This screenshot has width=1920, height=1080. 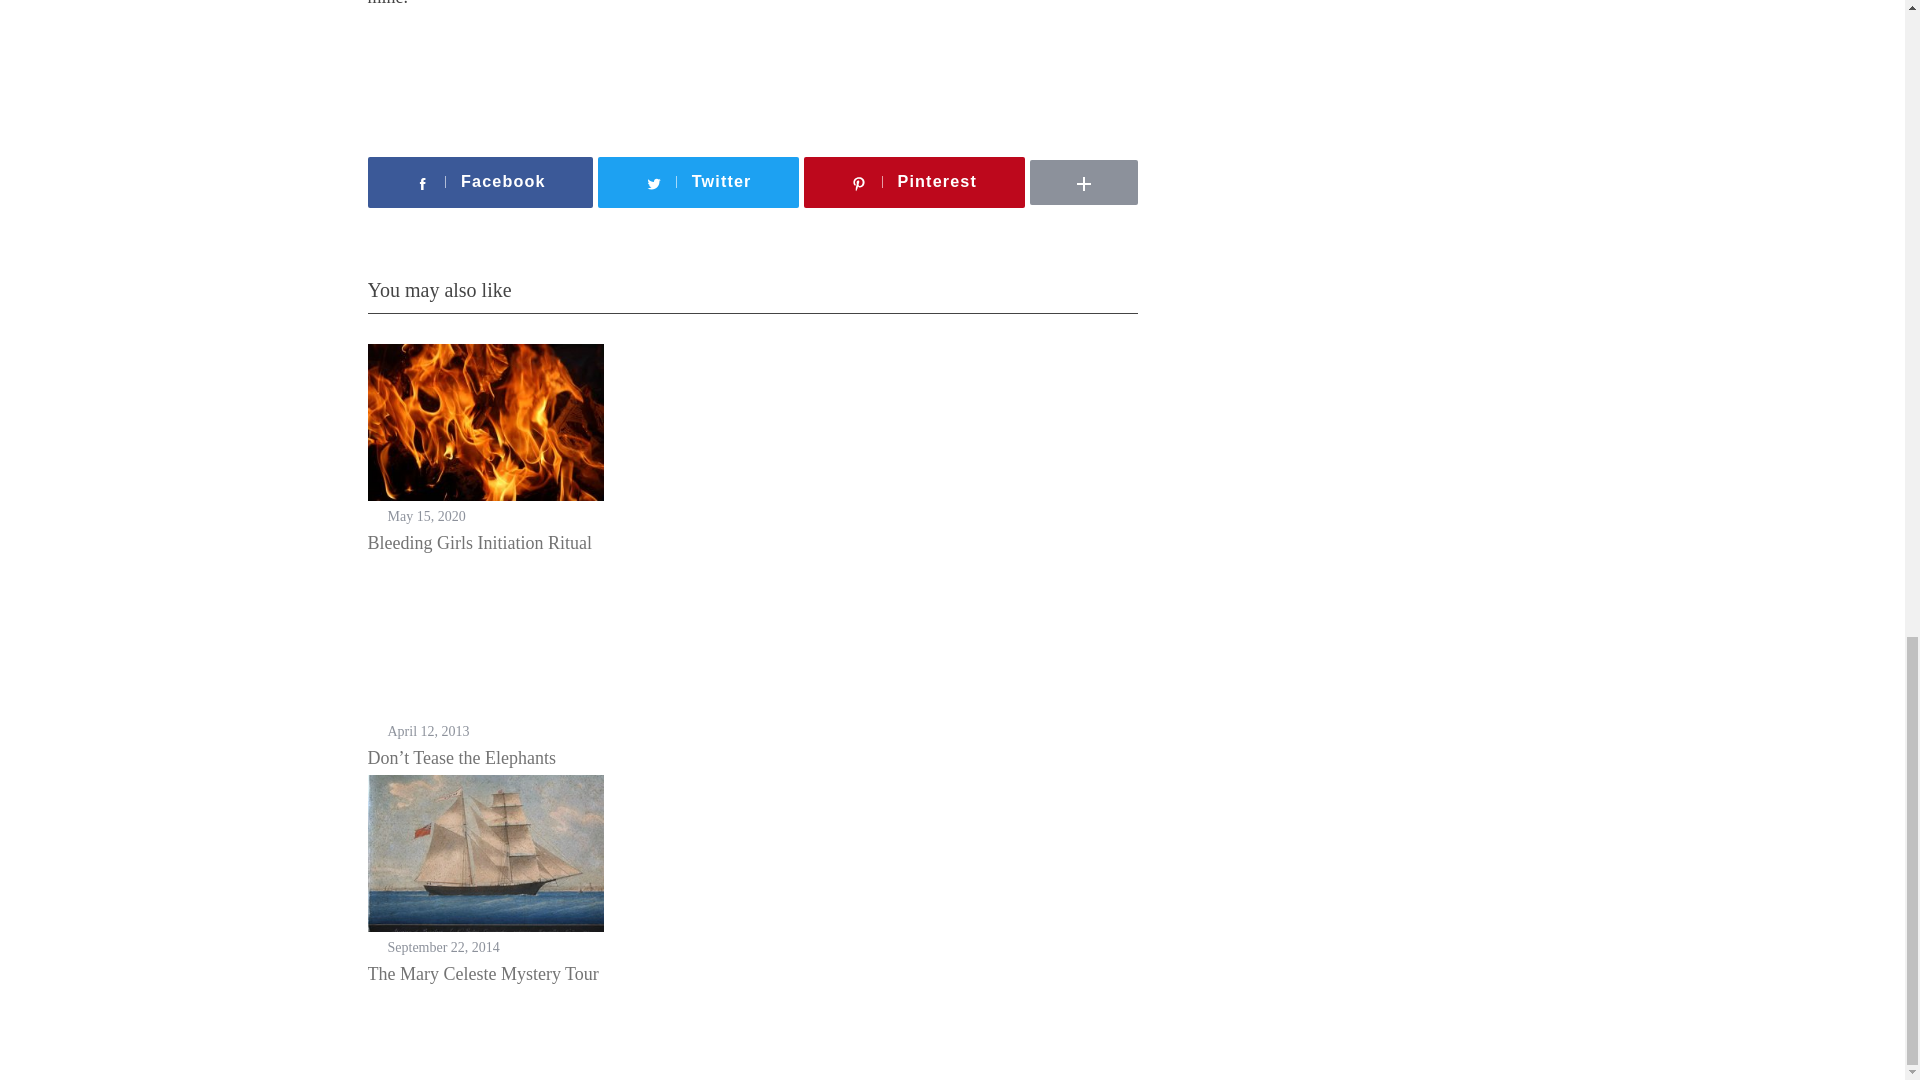 What do you see at coordinates (1144, 153) in the screenshot?
I see `LINKEDIN` at bounding box center [1144, 153].